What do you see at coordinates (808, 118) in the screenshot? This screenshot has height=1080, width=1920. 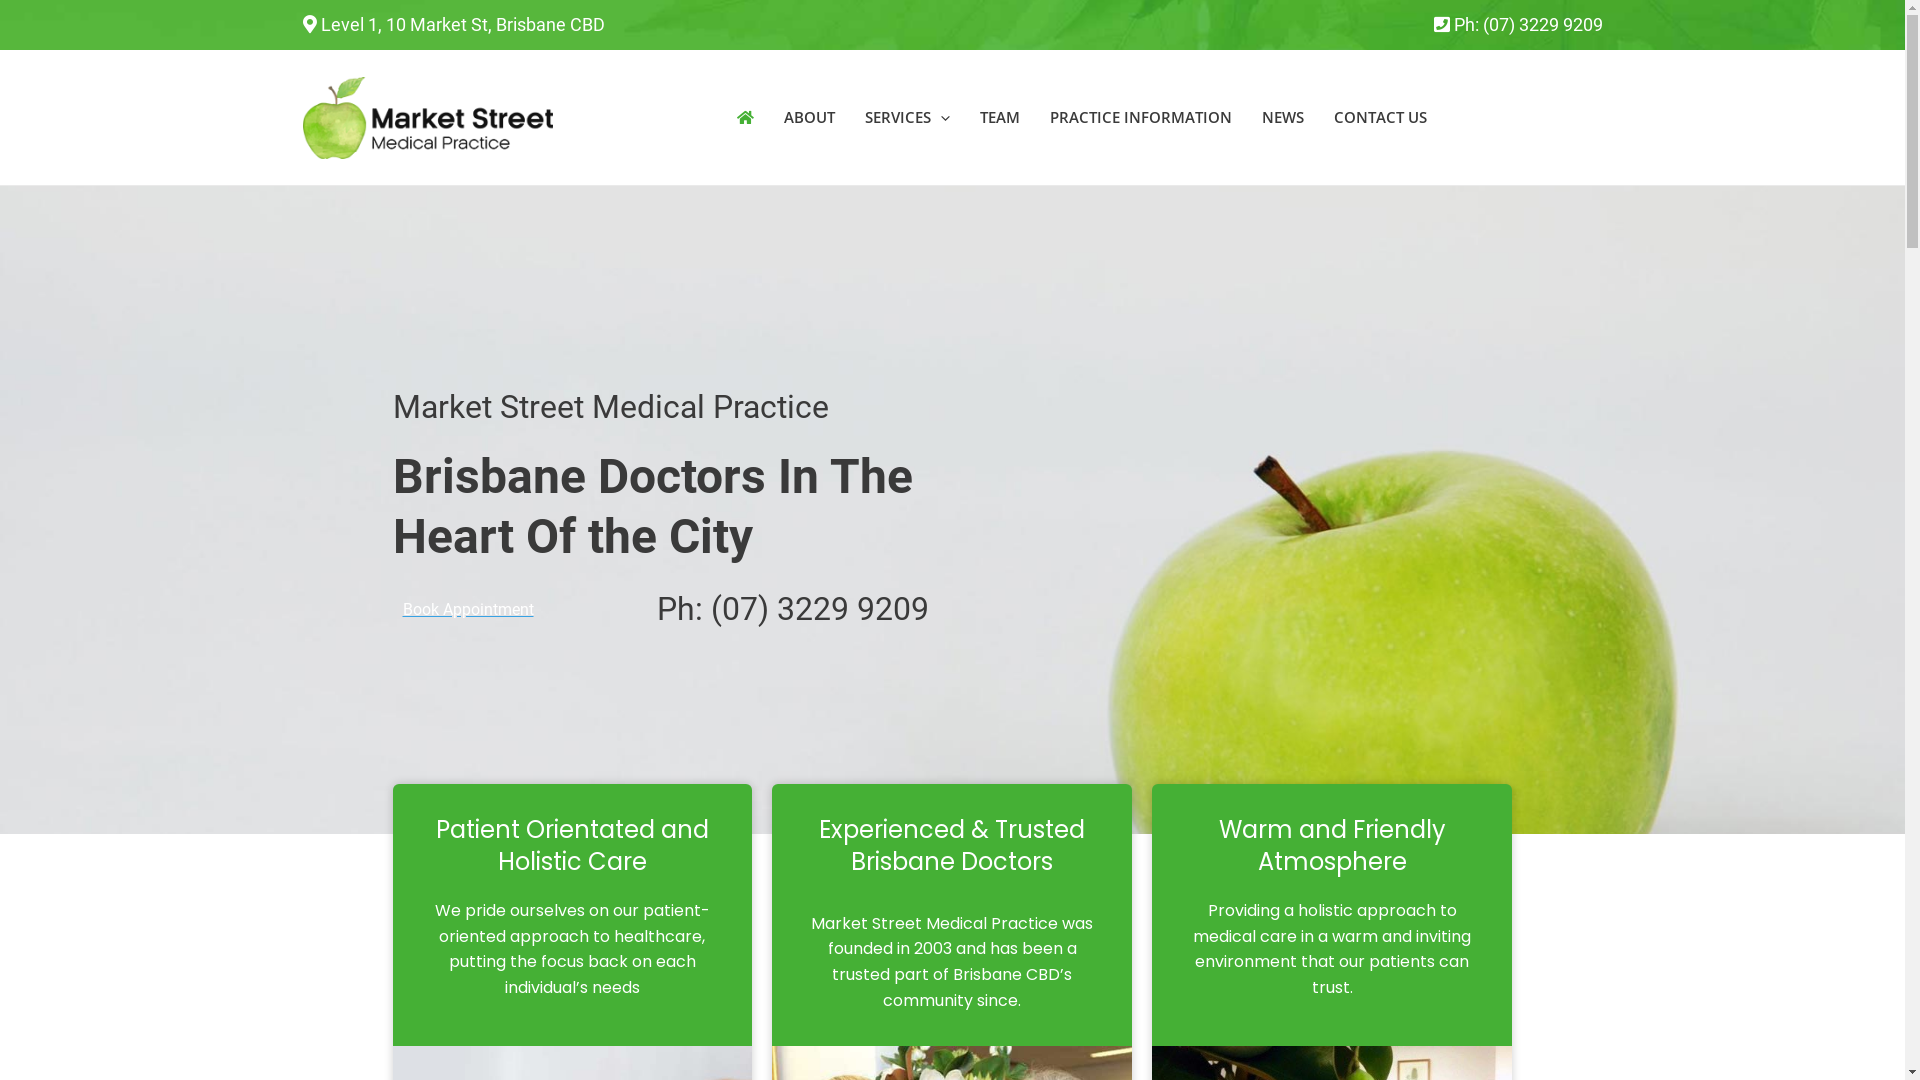 I see `ABOUT` at bounding box center [808, 118].